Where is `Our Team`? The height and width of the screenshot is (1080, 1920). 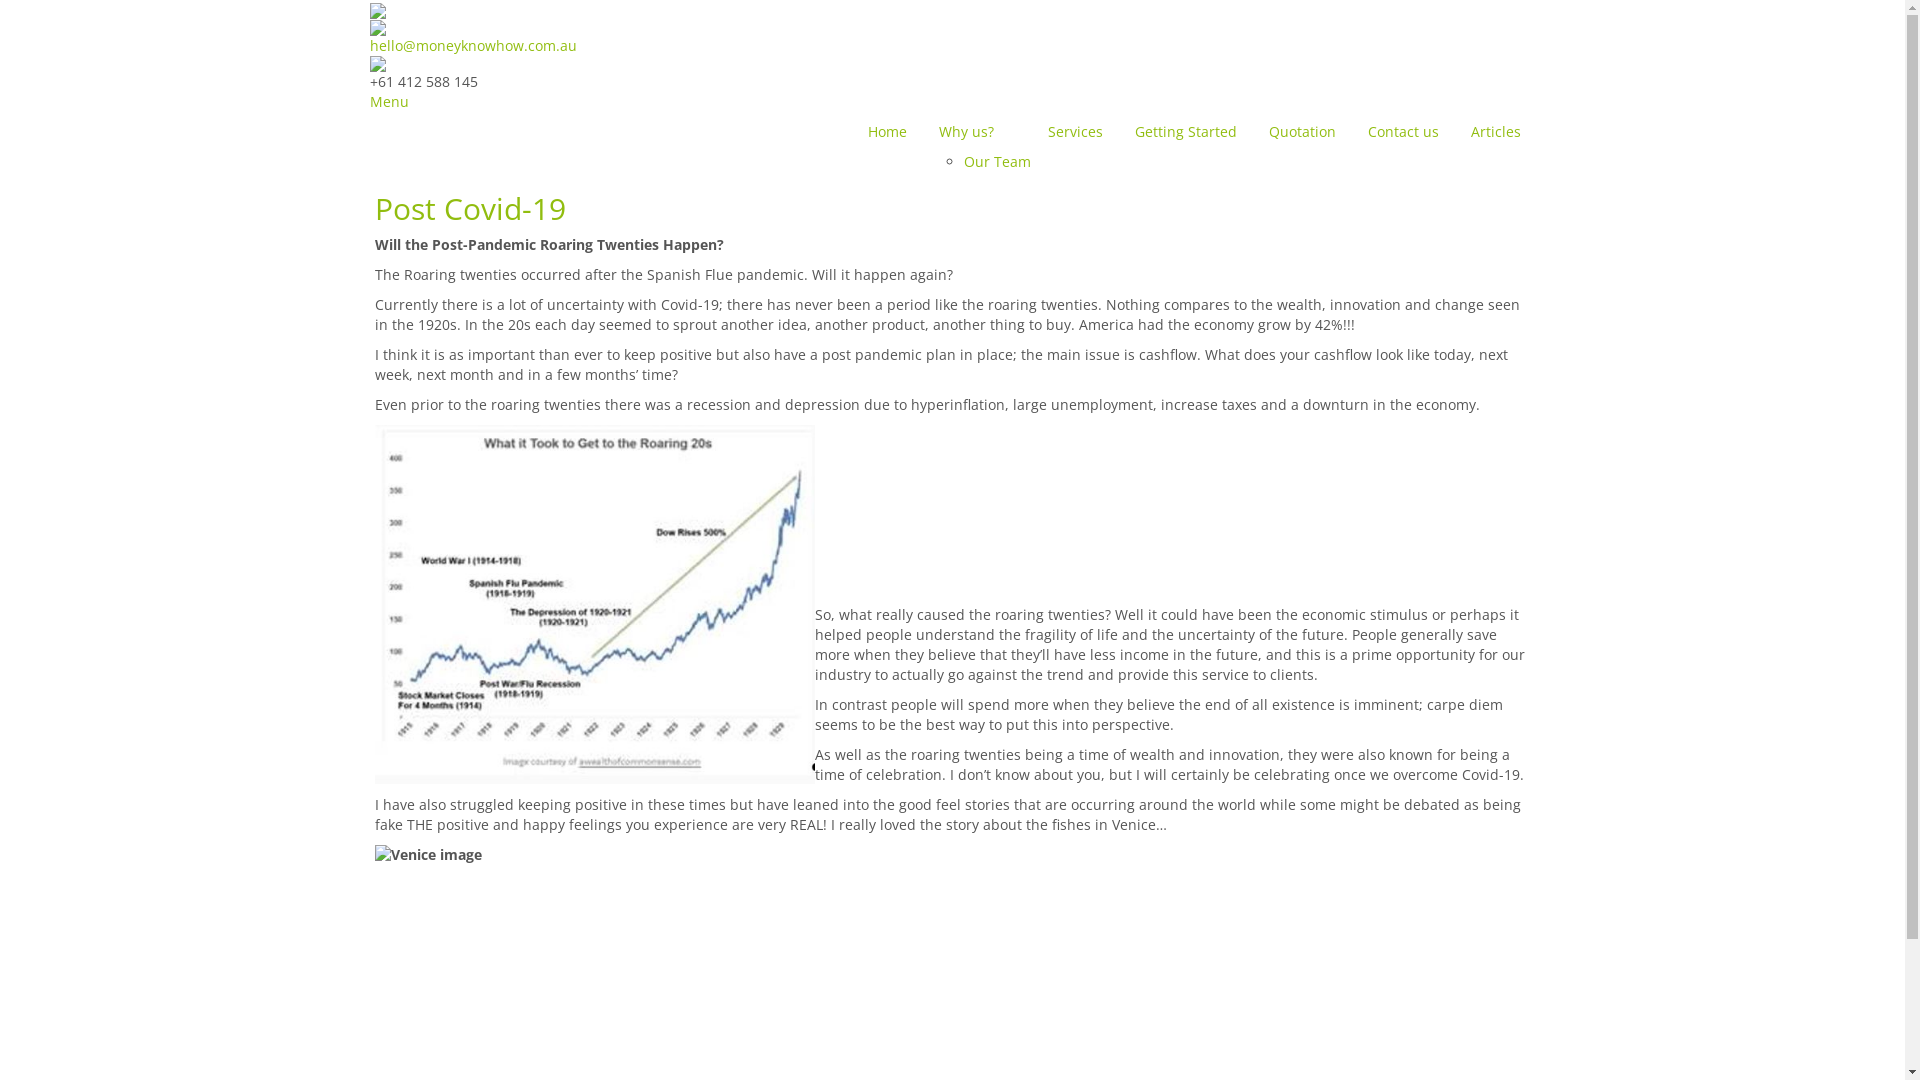 Our Team is located at coordinates (998, 162).